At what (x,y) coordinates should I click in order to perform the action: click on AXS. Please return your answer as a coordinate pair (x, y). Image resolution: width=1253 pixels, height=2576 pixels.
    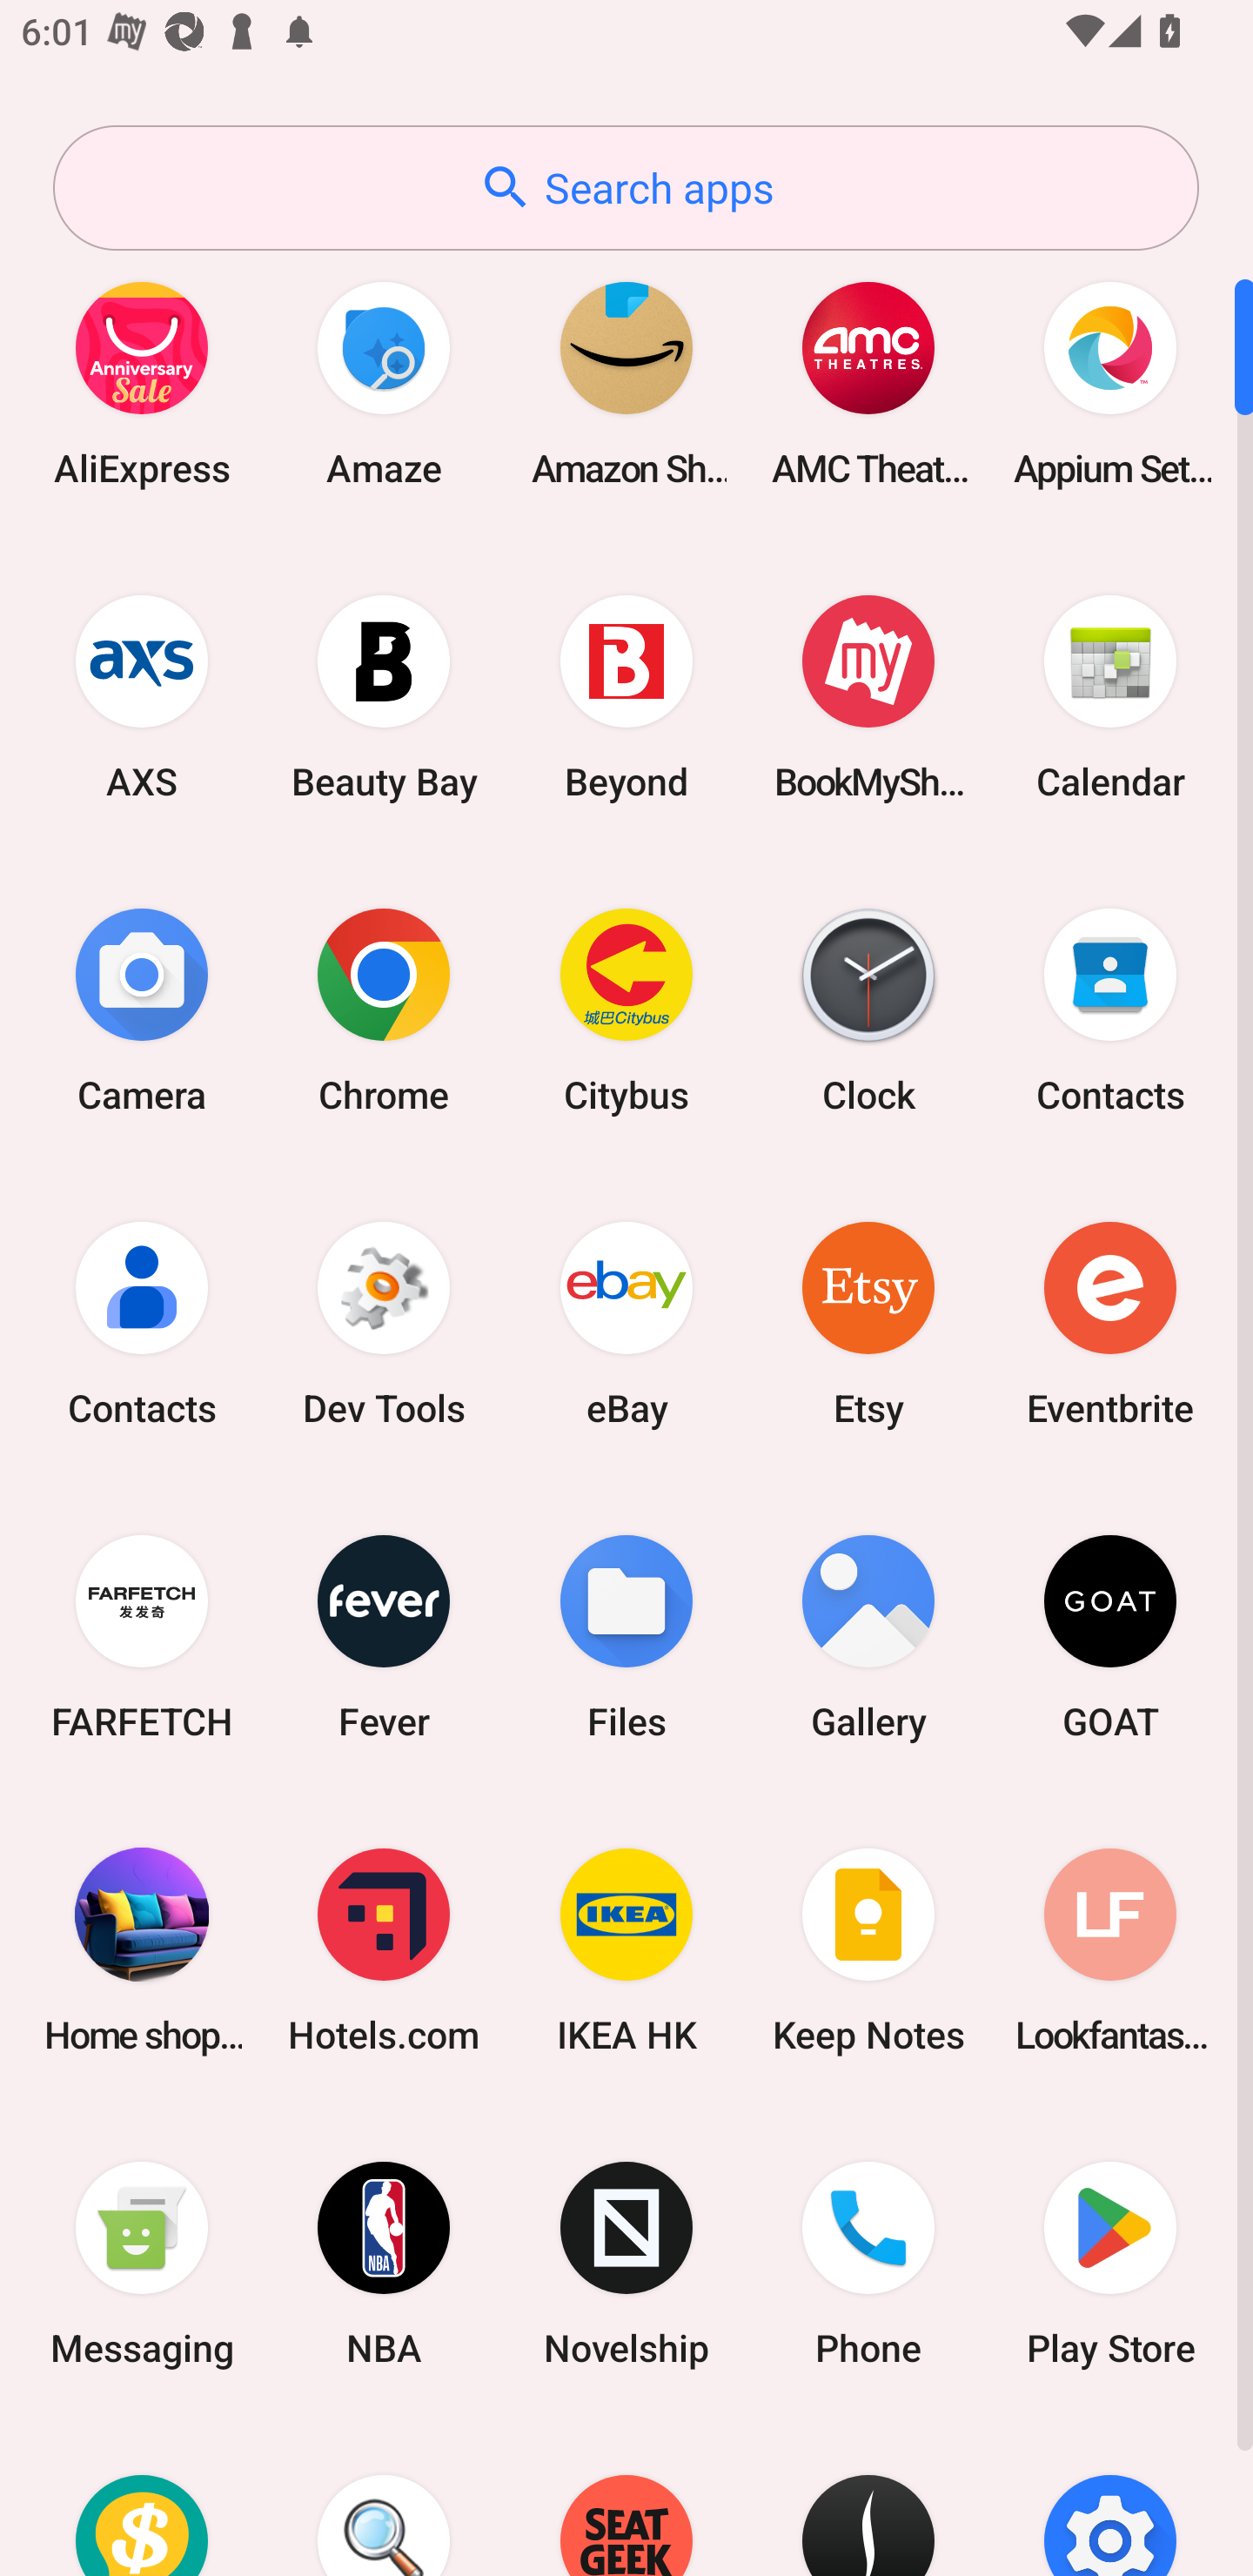
    Looking at the image, I should click on (142, 696).